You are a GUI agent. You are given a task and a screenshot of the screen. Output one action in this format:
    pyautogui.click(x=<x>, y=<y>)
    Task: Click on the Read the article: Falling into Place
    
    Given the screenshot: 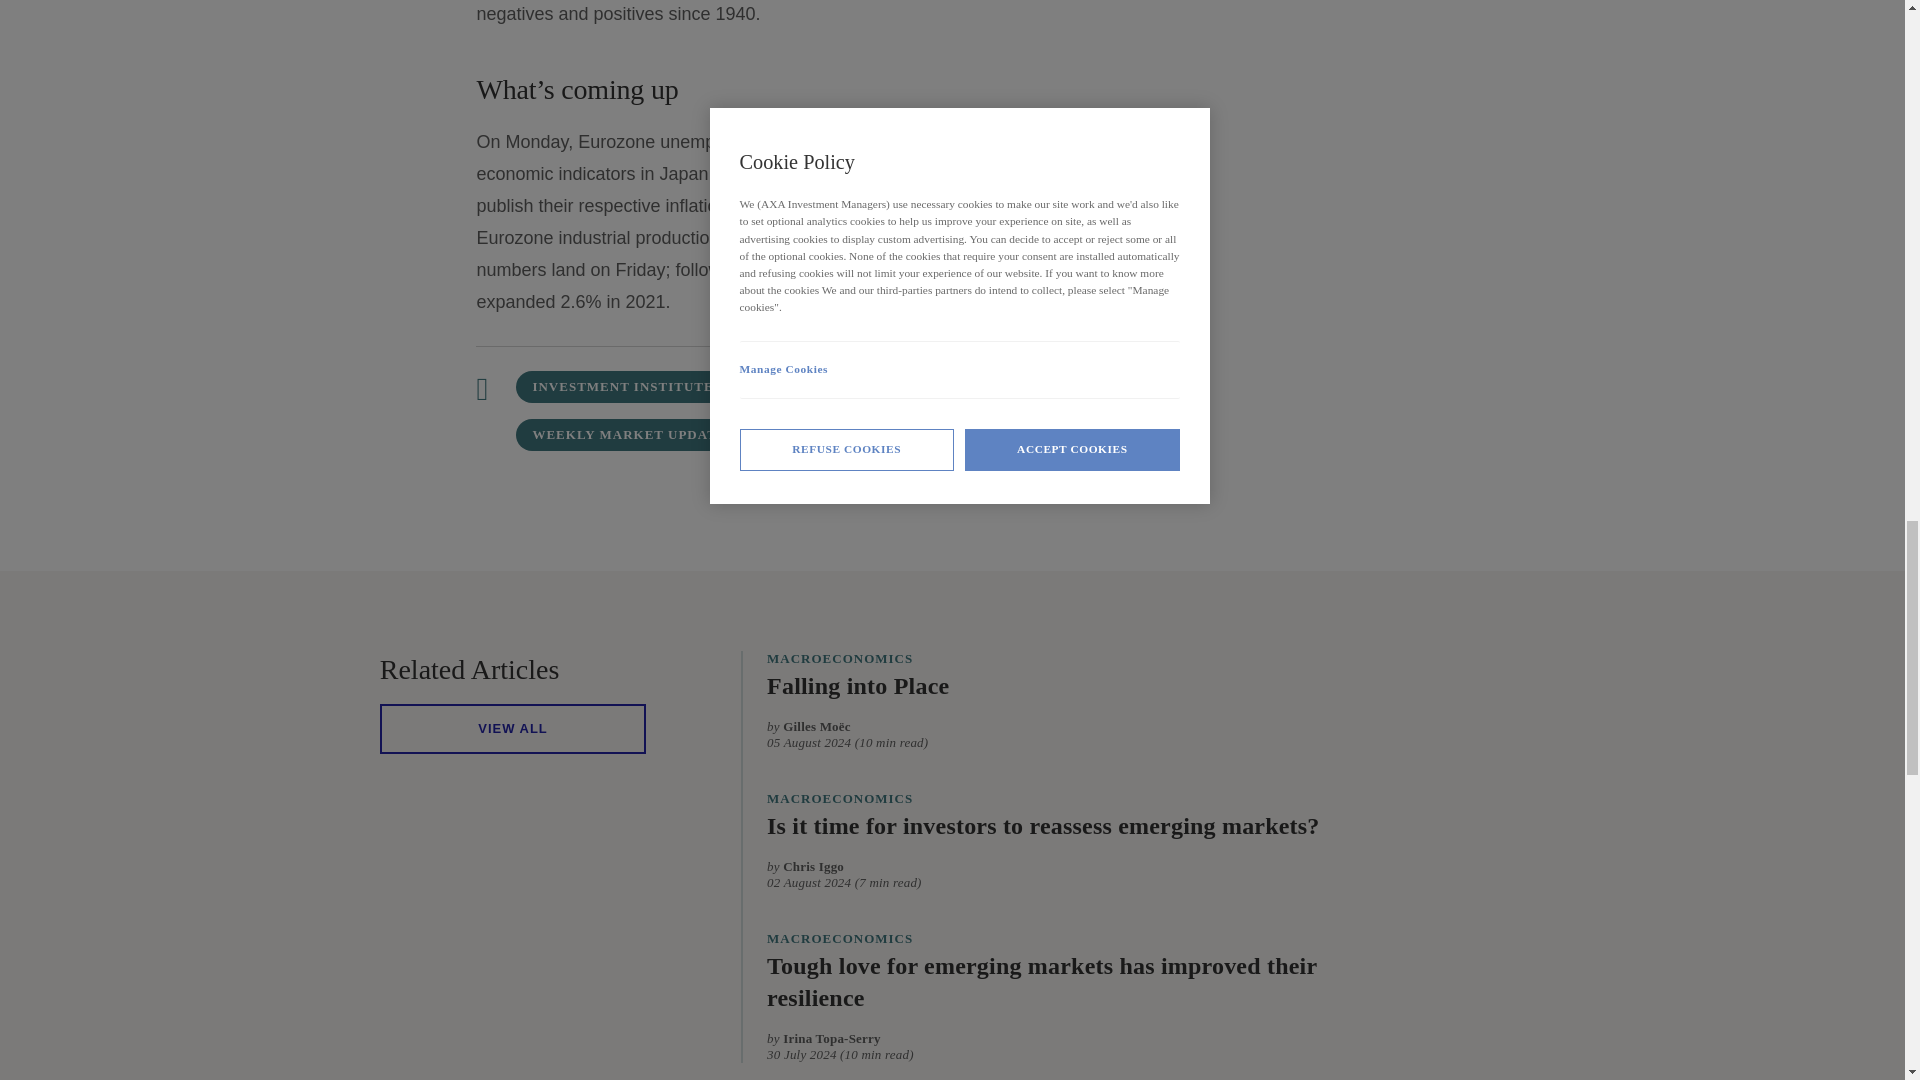 What is the action you would take?
    pyautogui.click(x=857, y=688)
    